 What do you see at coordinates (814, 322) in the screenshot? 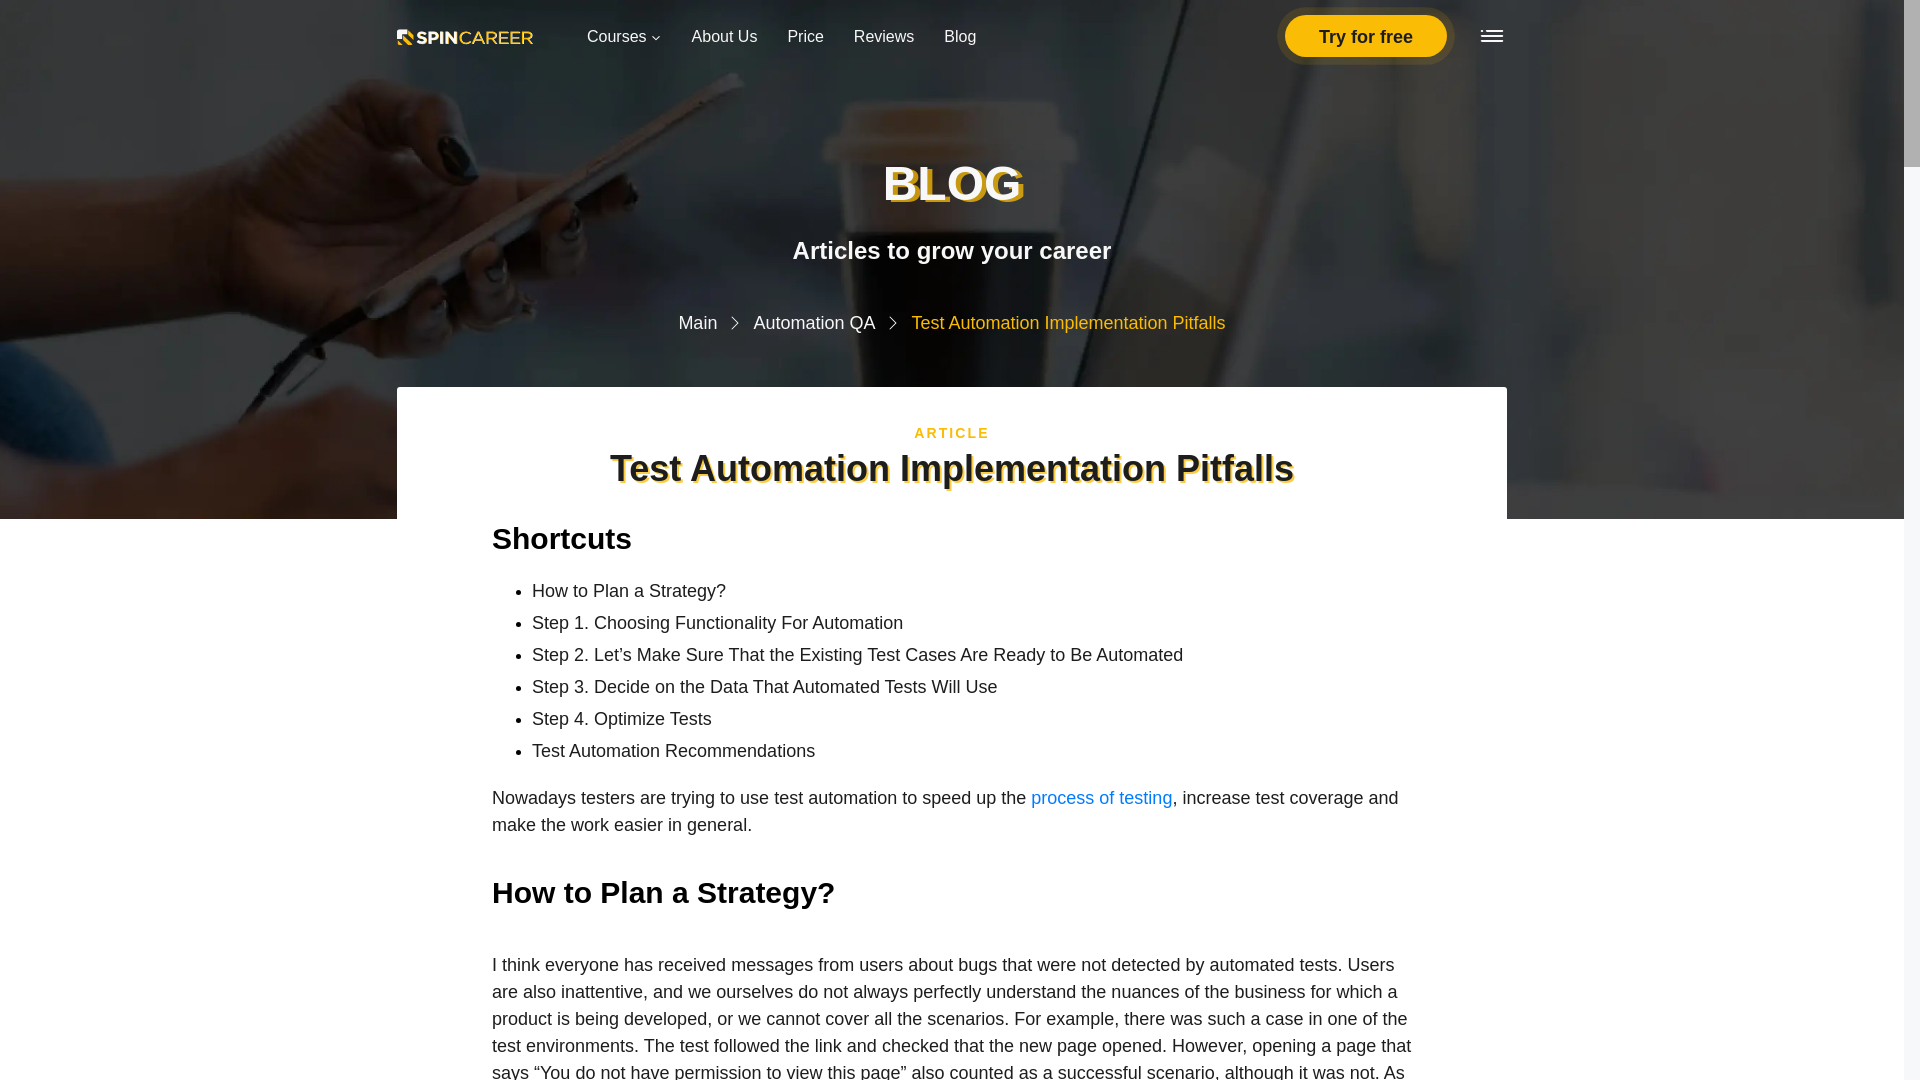
I see `Automation QA` at bounding box center [814, 322].